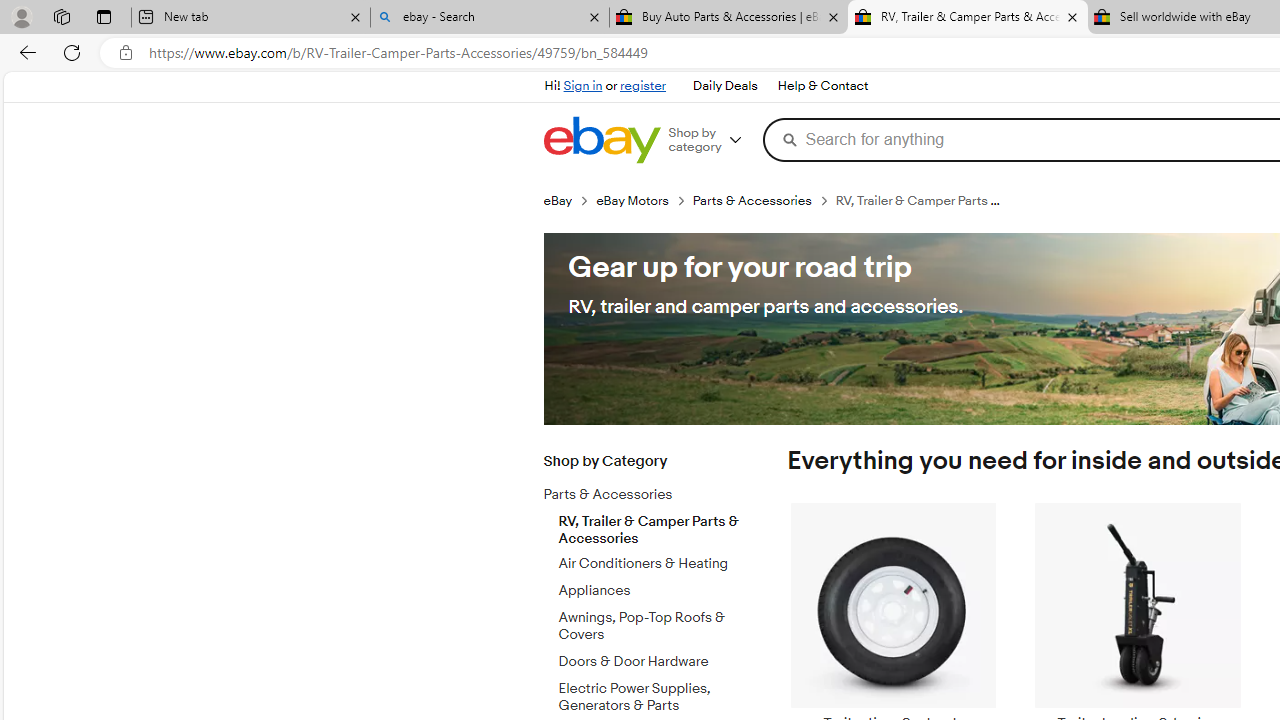  Describe the element at coordinates (653, 662) in the screenshot. I see `Doors & Door Hardware` at that location.